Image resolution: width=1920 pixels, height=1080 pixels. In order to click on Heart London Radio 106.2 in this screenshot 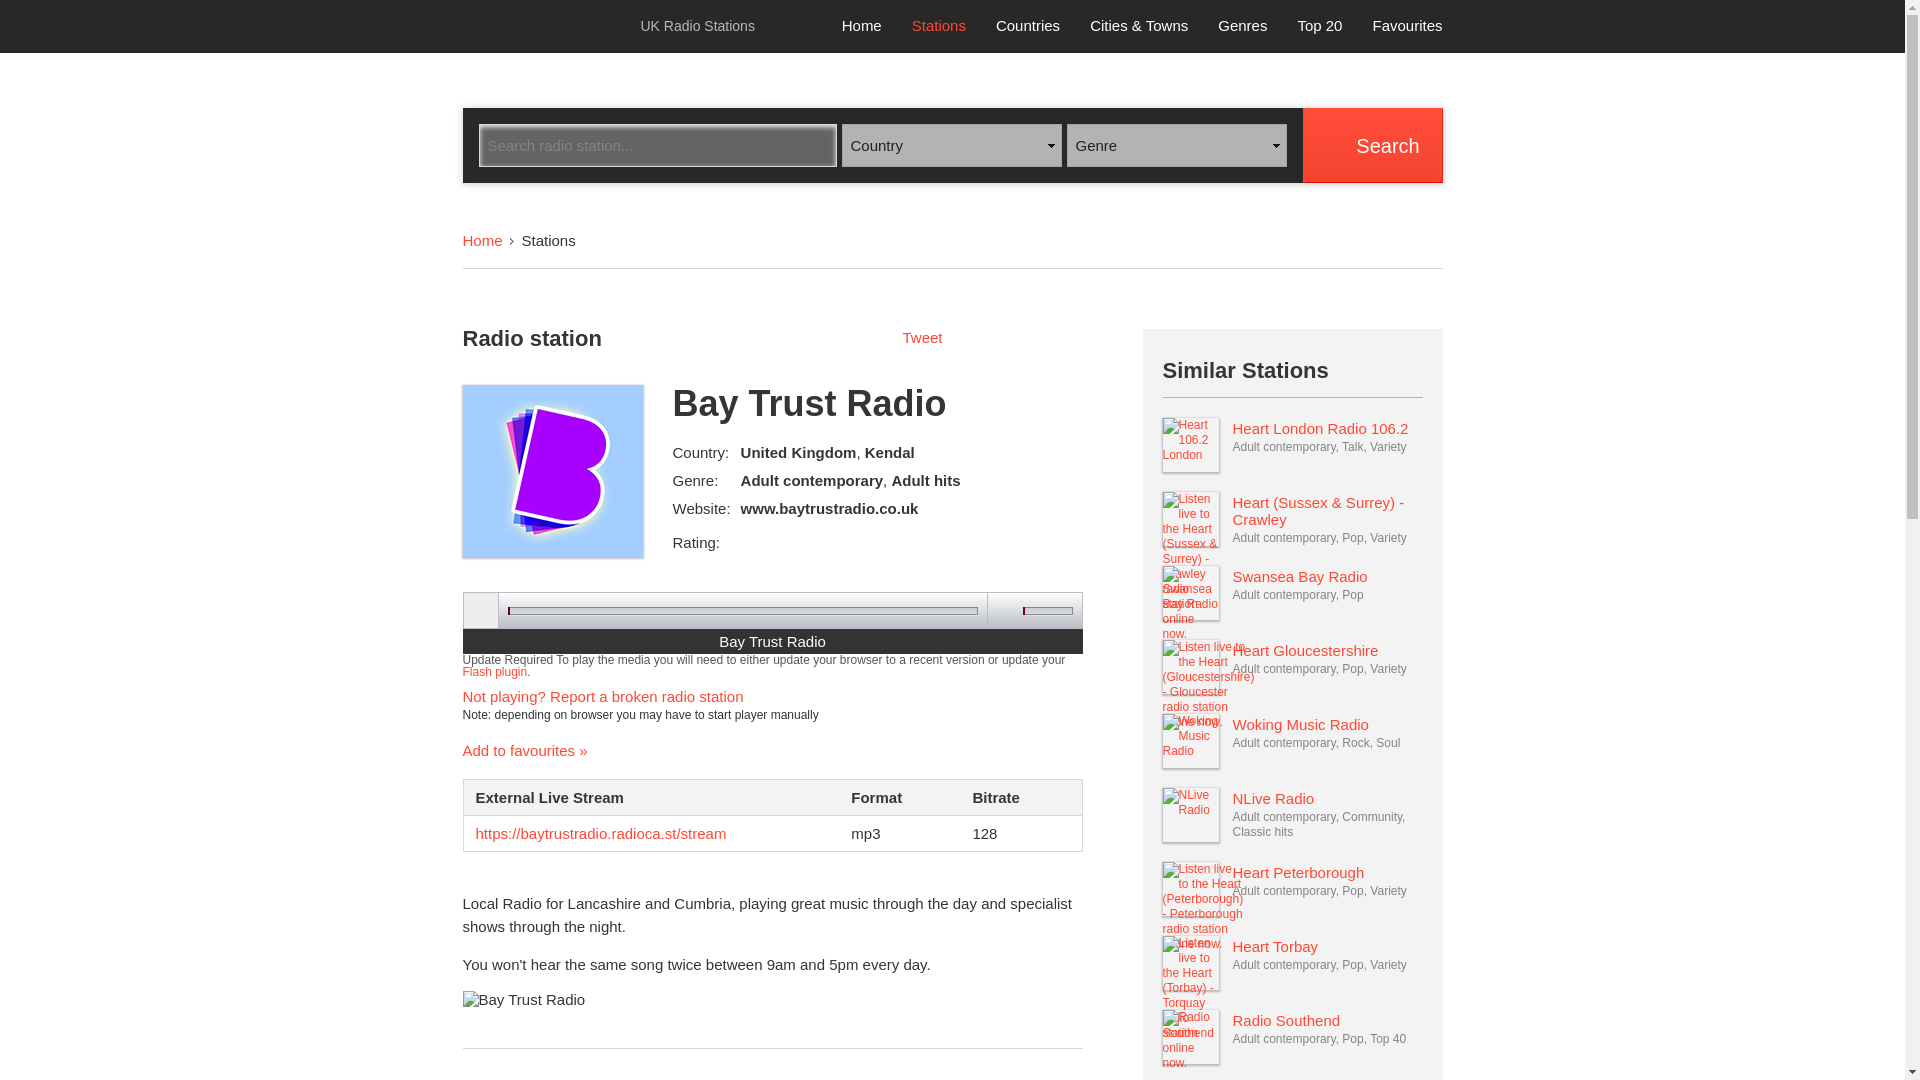, I will do `click(1320, 428)`.